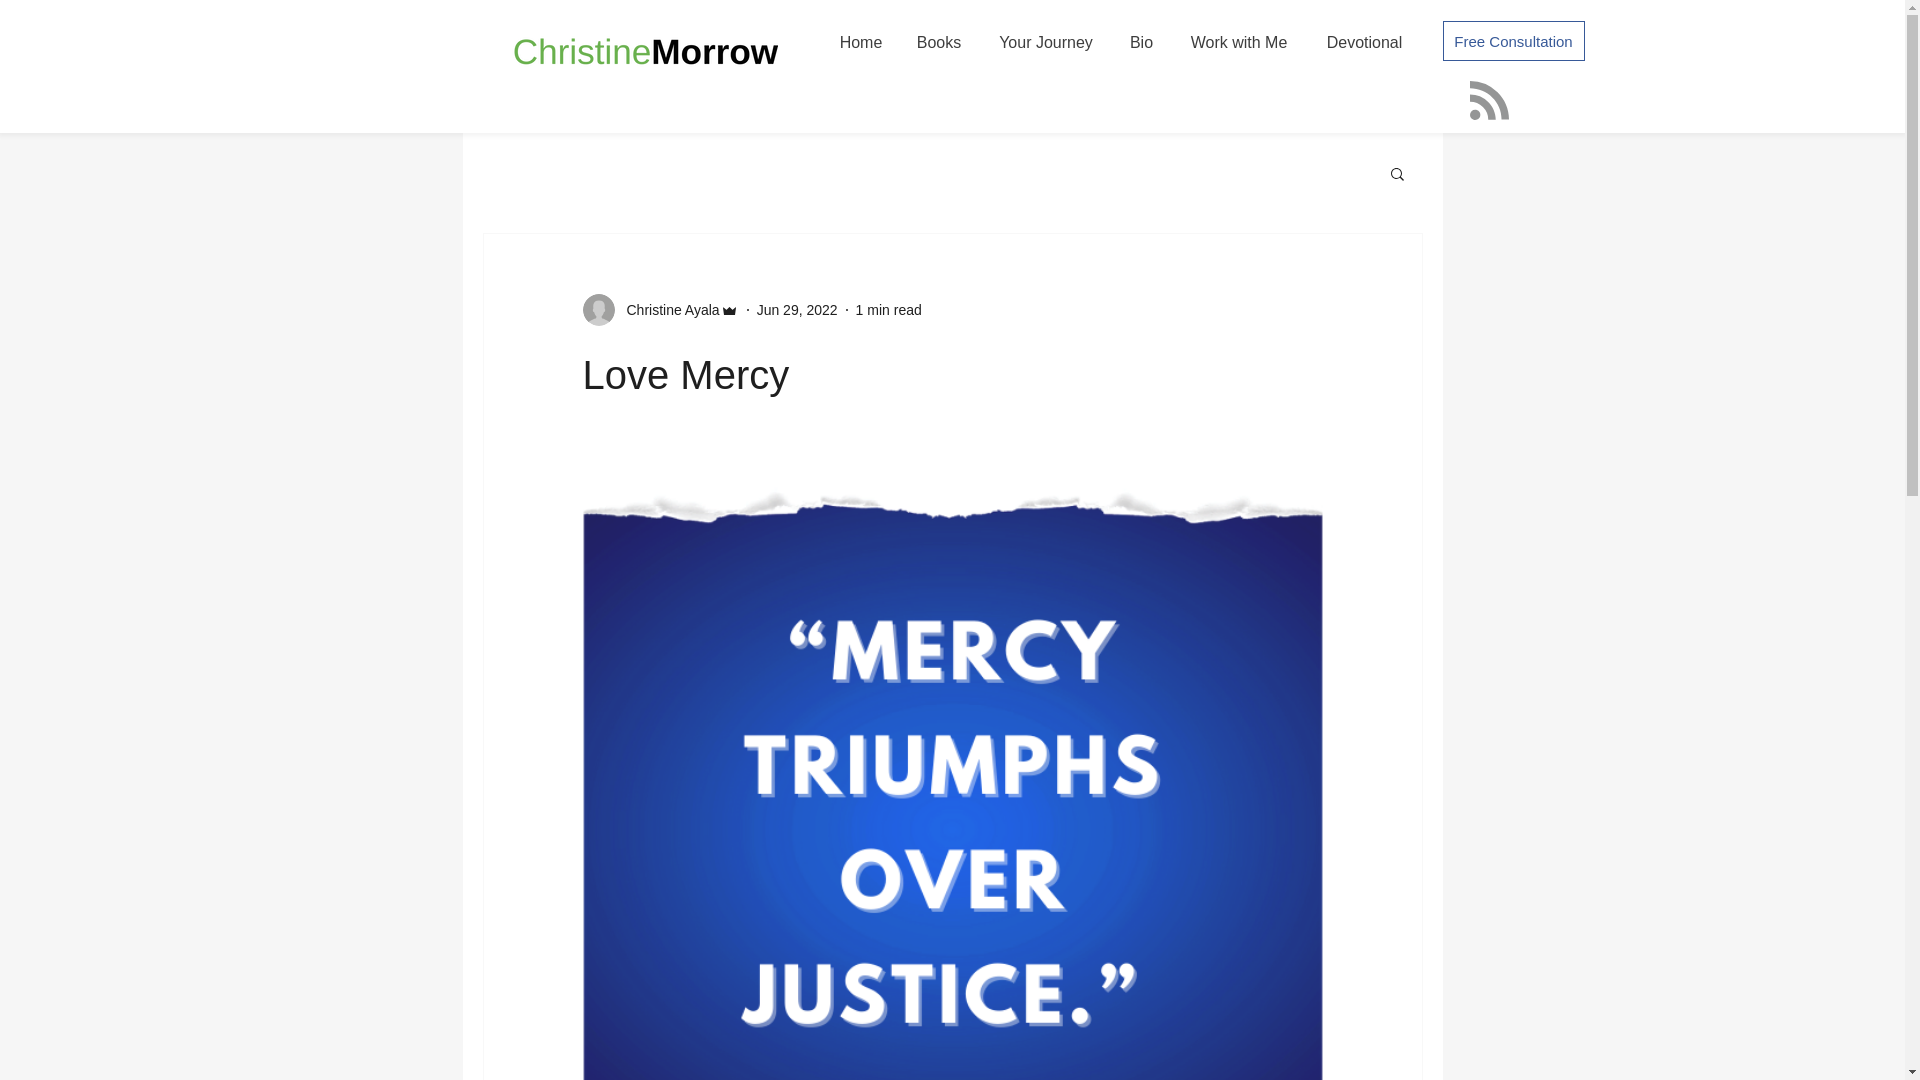  I want to click on Devotional, so click(1364, 42).